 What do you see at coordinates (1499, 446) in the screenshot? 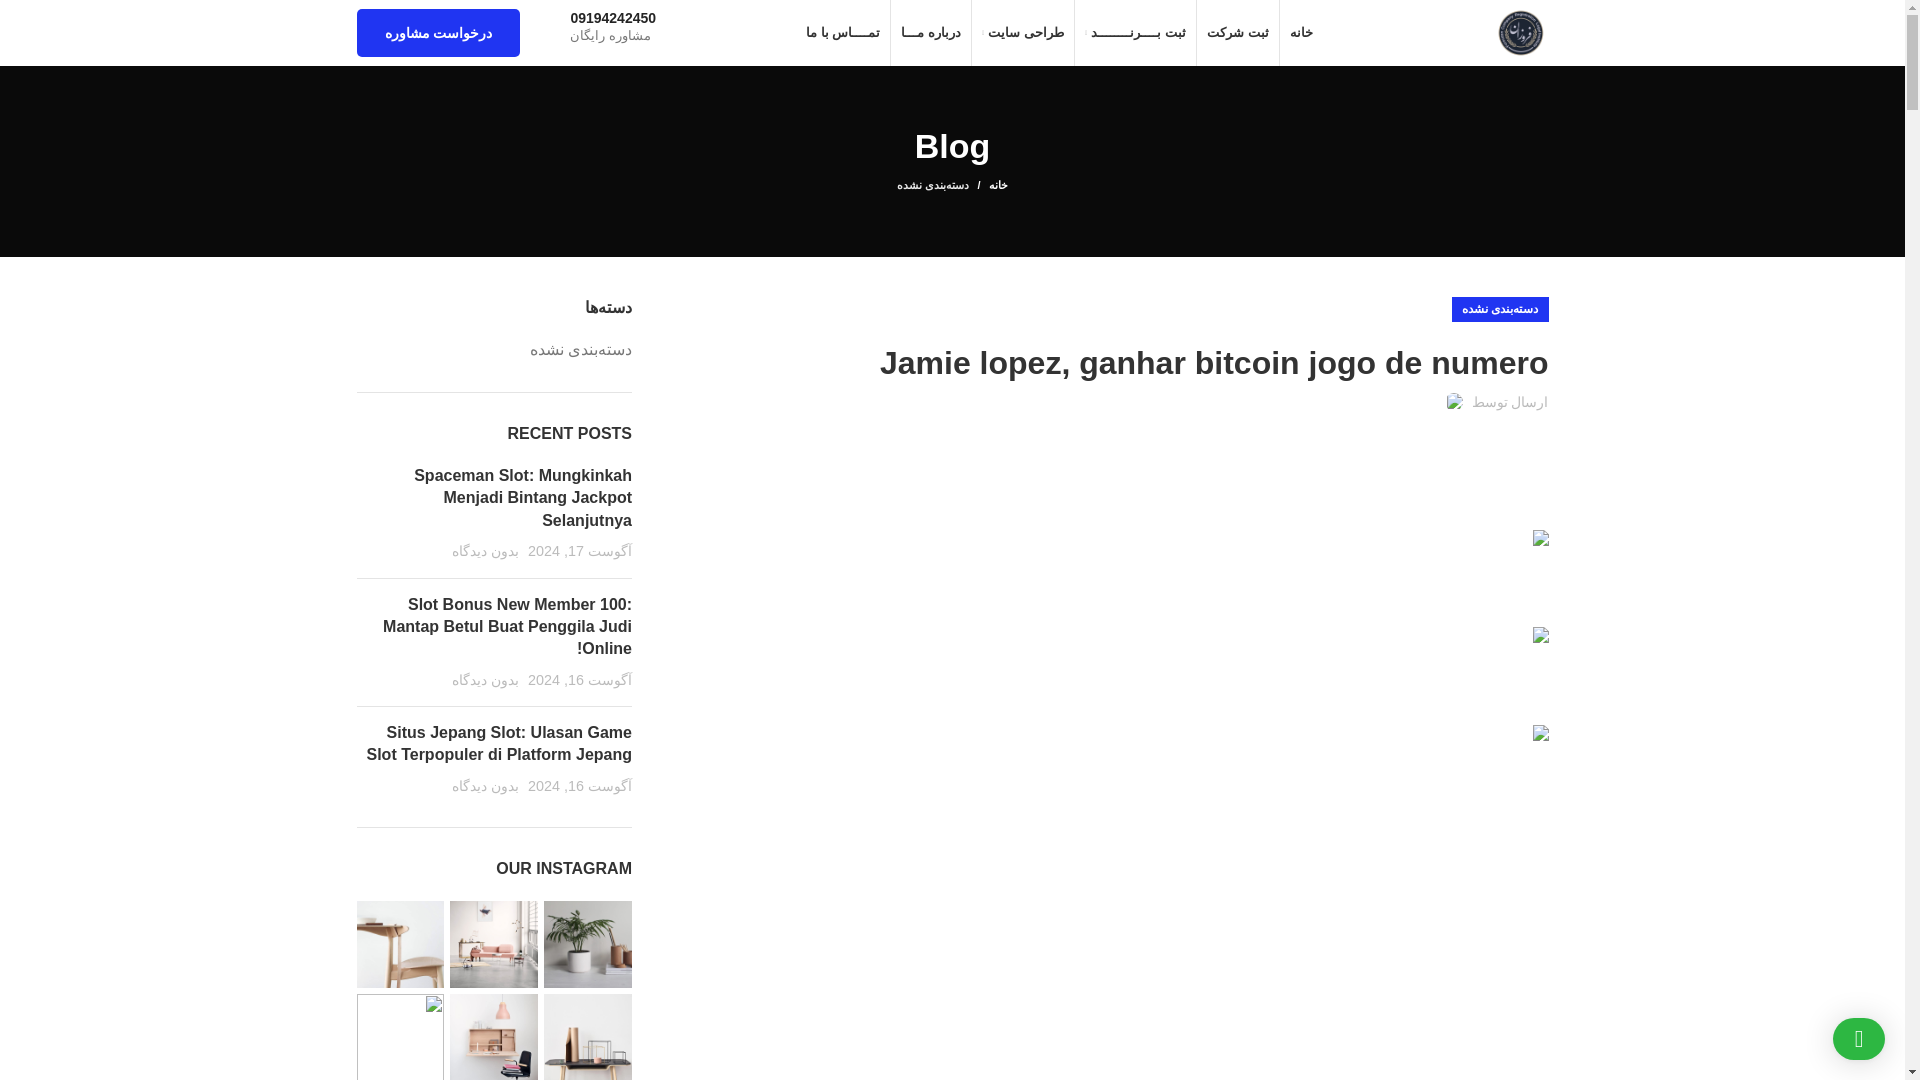
I see `Jamie lopez` at bounding box center [1499, 446].